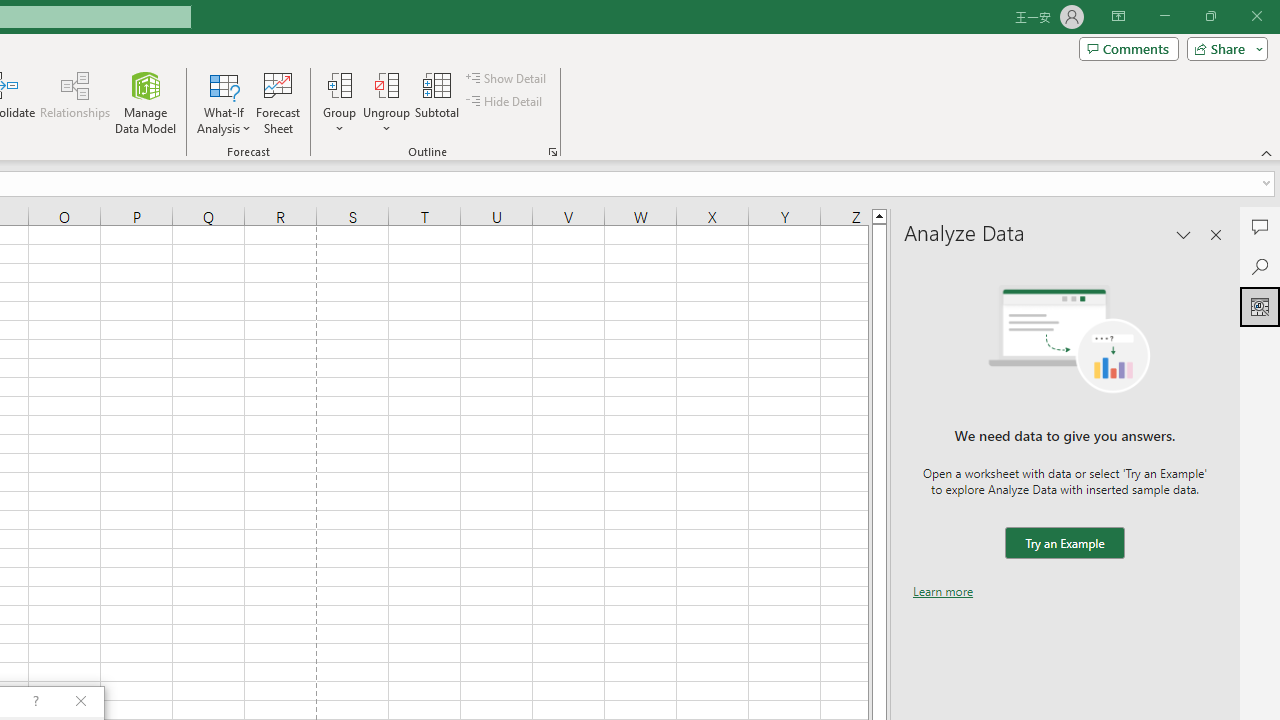 Image resolution: width=1280 pixels, height=720 pixels. Describe the element at coordinates (224, 102) in the screenshot. I see `What-If Analysis` at that location.